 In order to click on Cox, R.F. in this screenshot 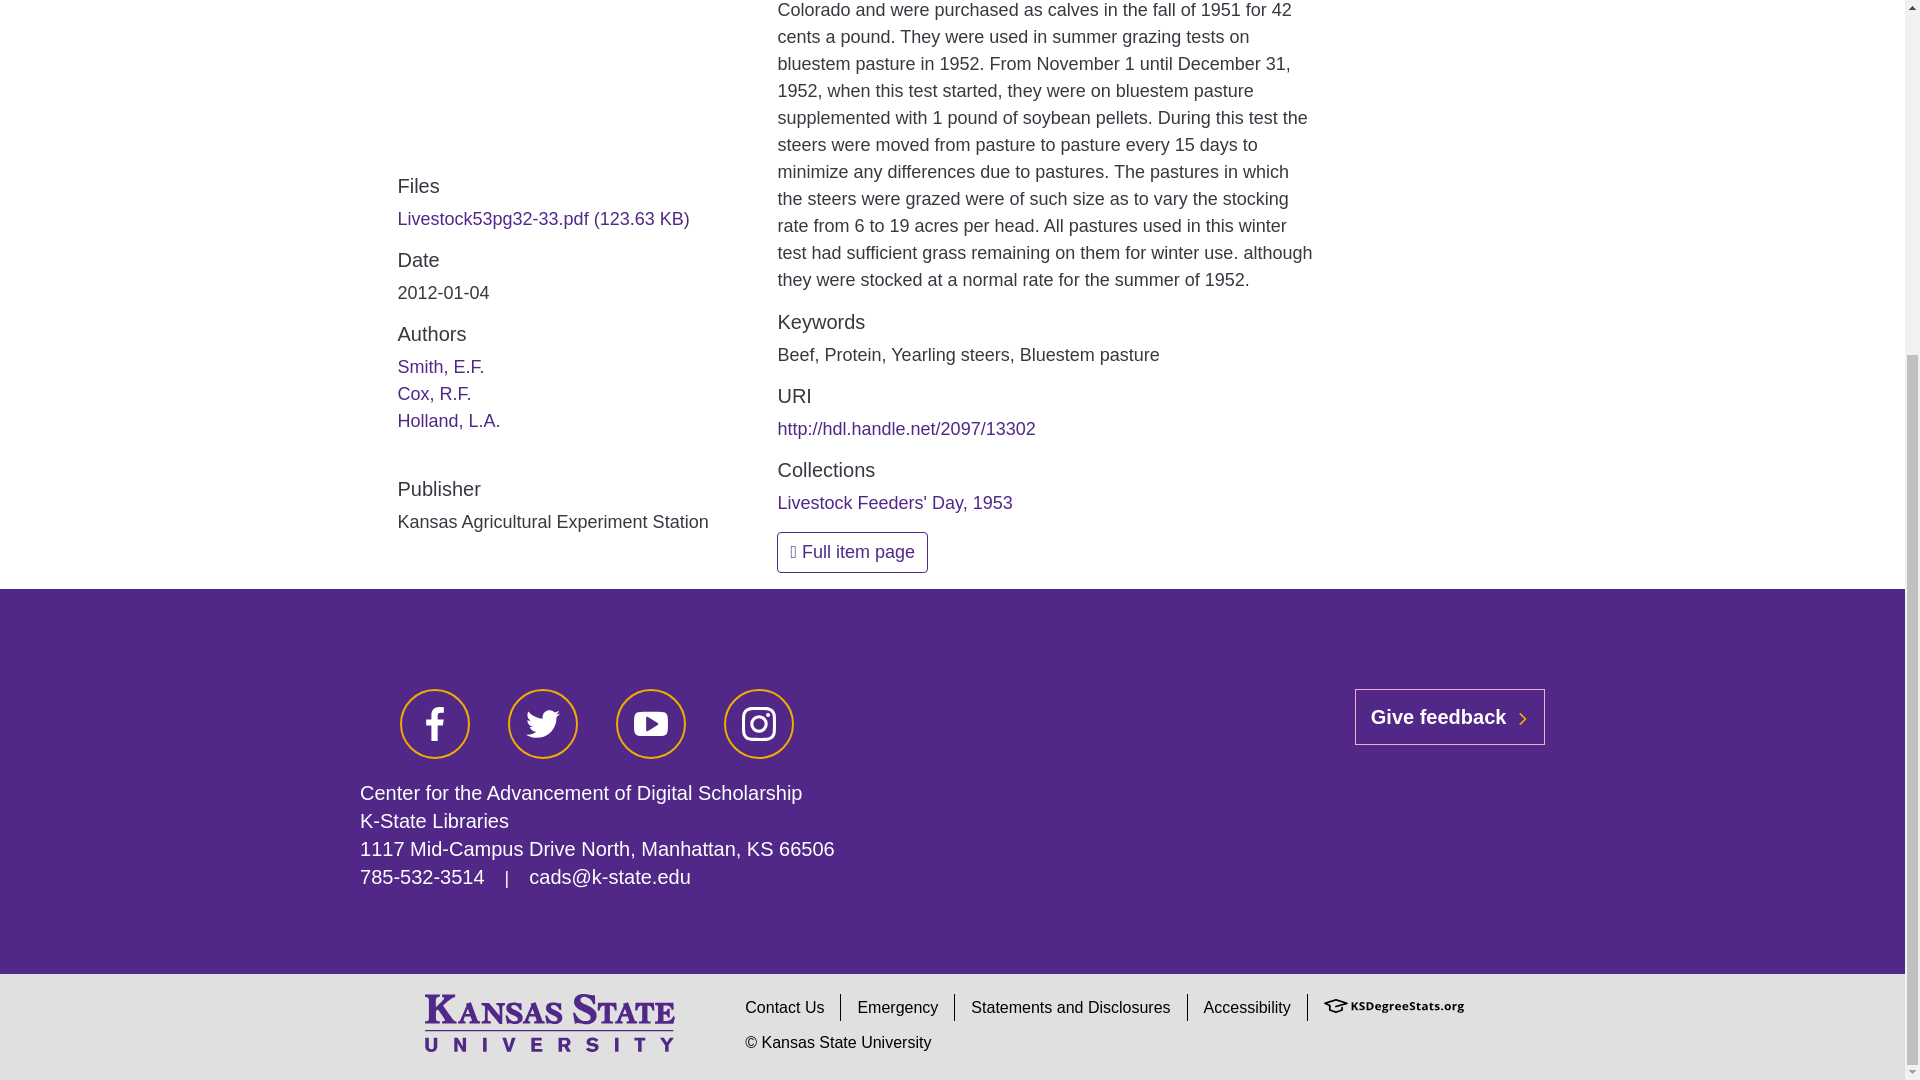, I will do `click(434, 394)`.